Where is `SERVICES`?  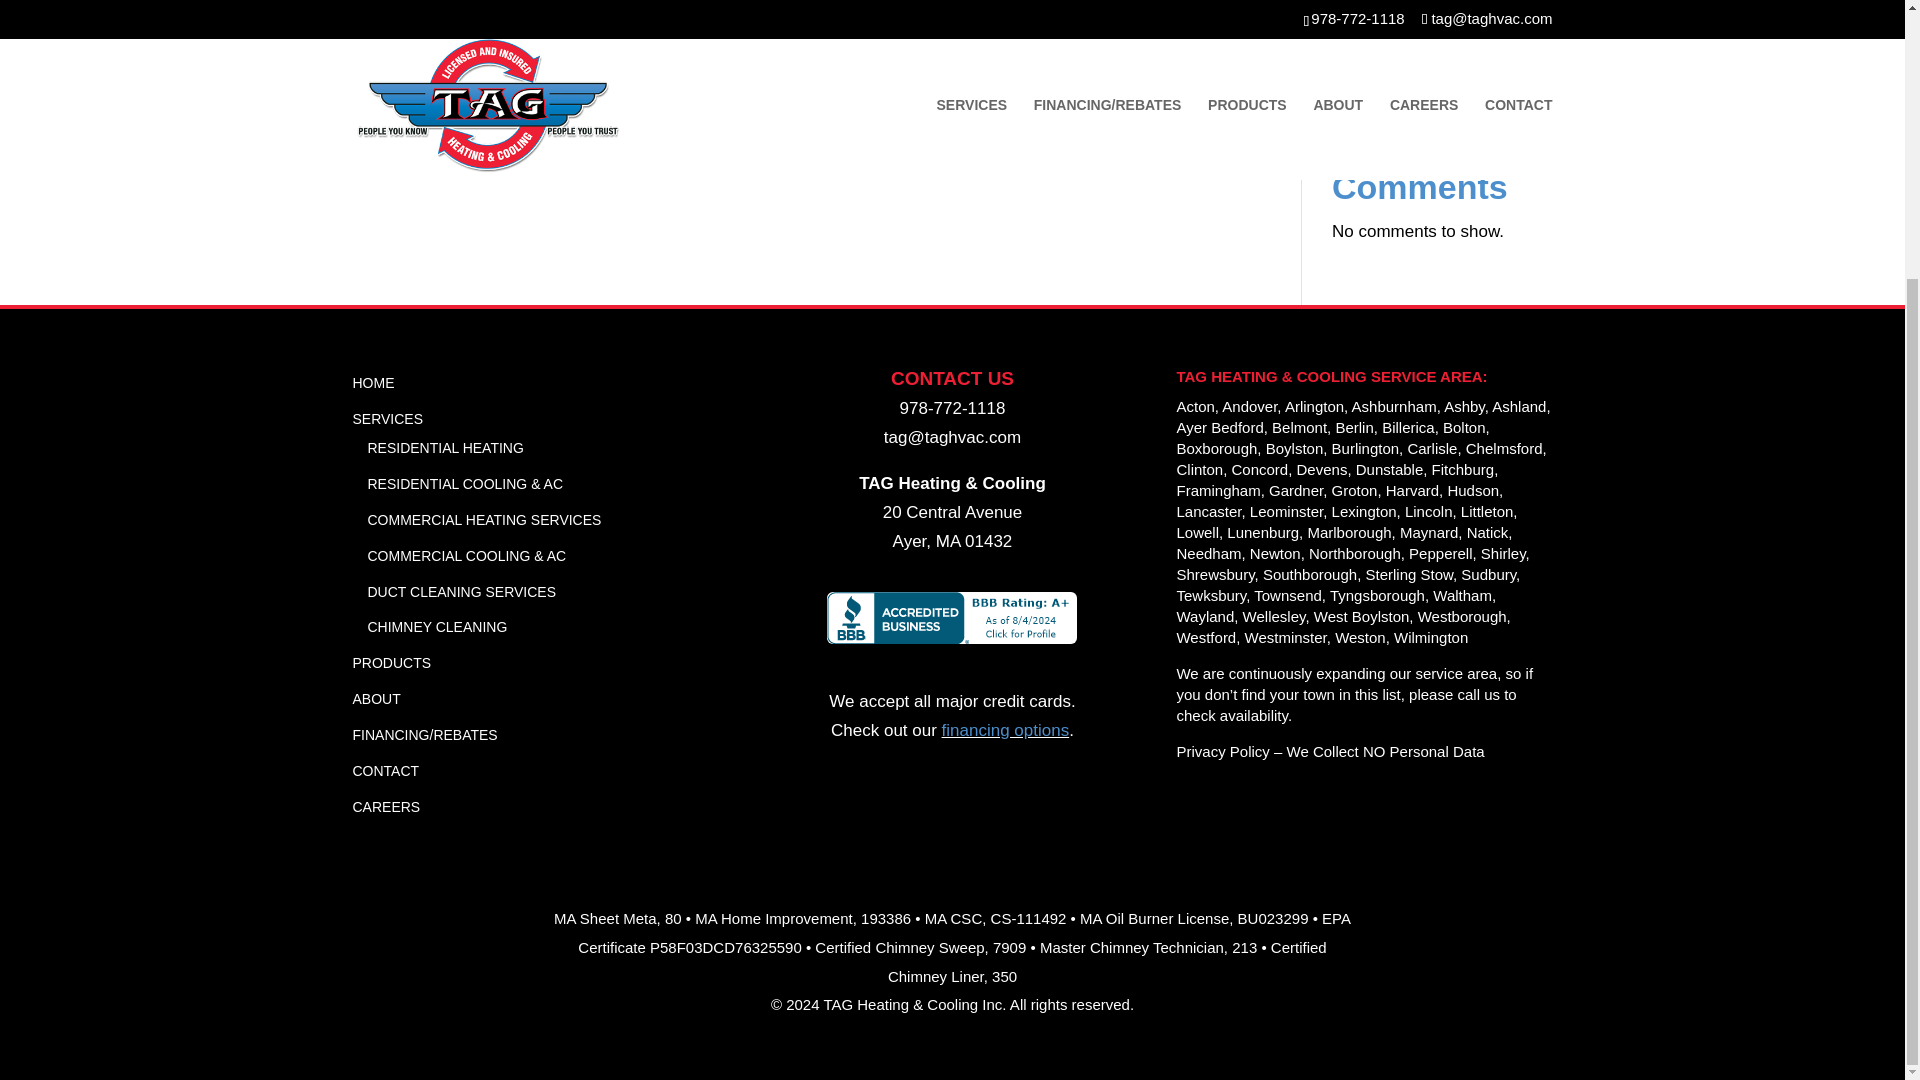 SERVICES is located at coordinates (386, 418).